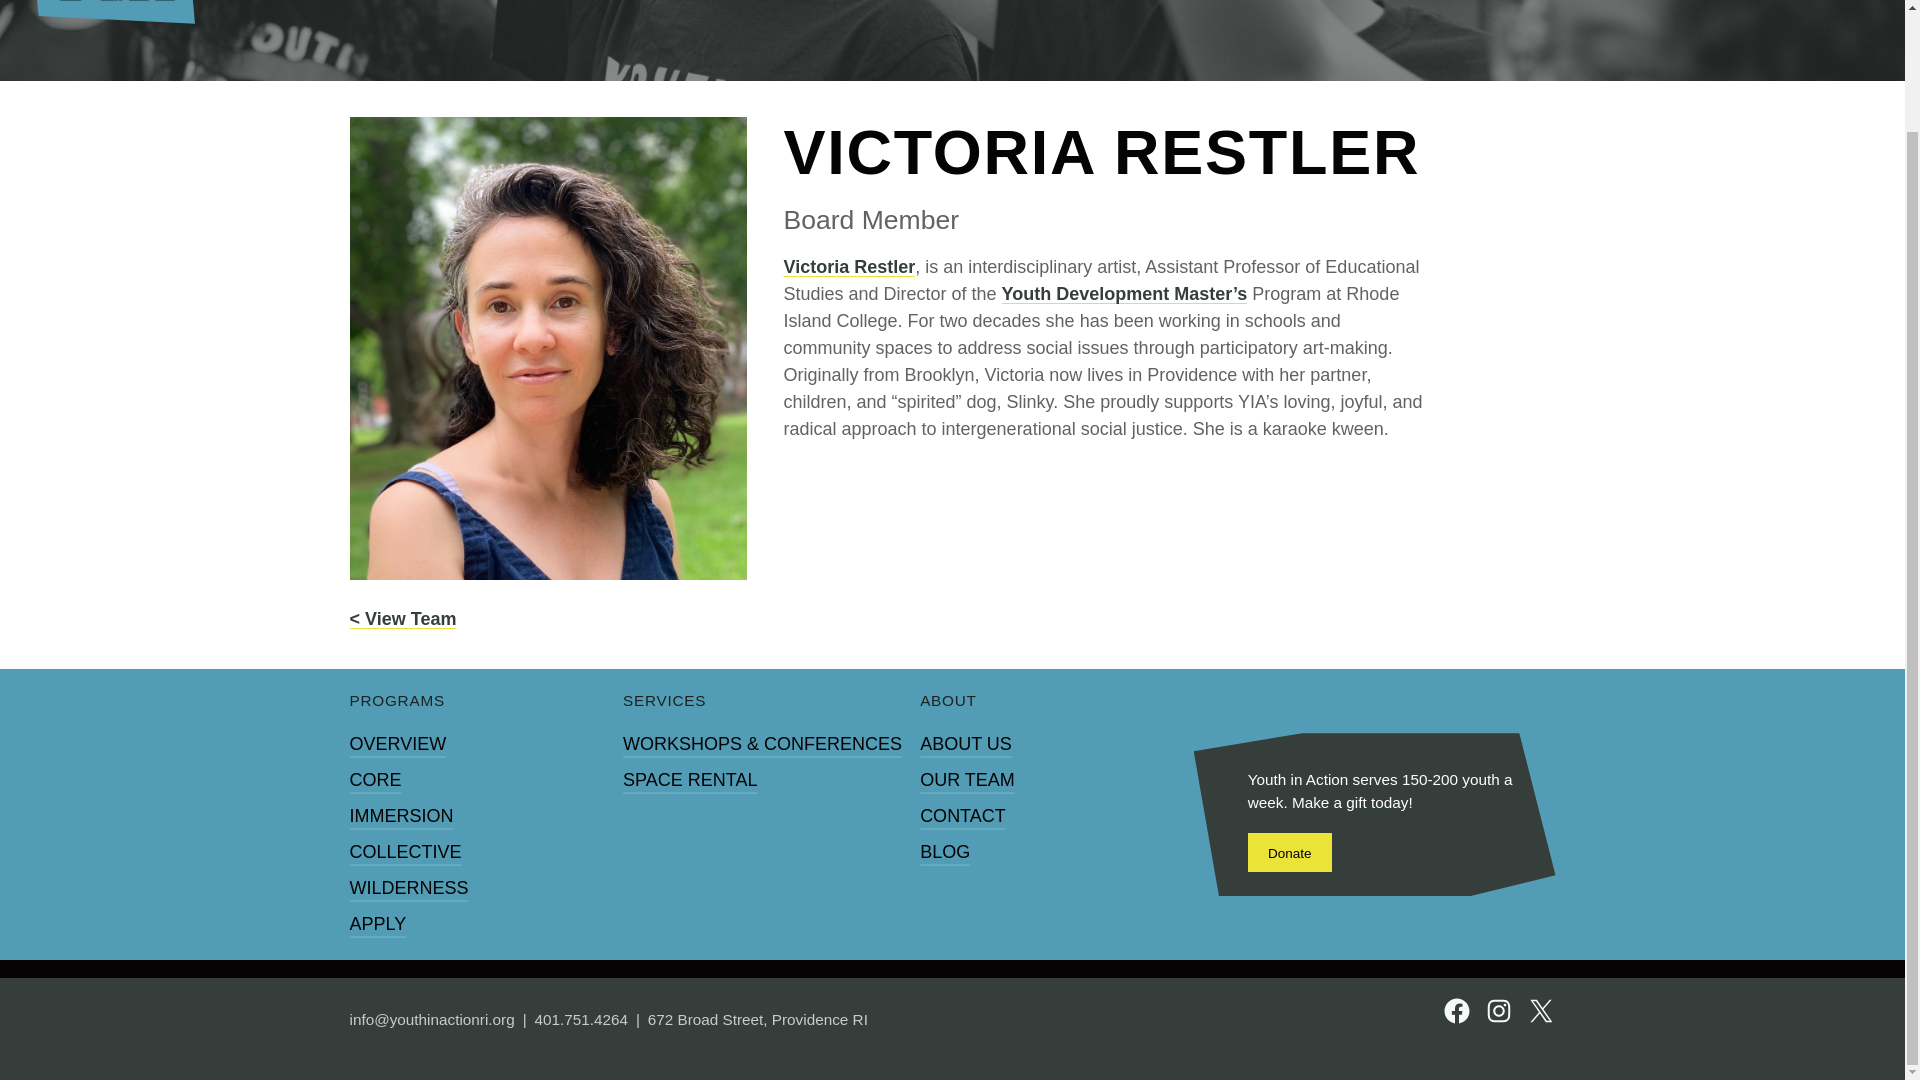 This screenshot has width=1920, height=1080. Describe the element at coordinates (965, 744) in the screenshot. I see `ABOUT US` at that location.